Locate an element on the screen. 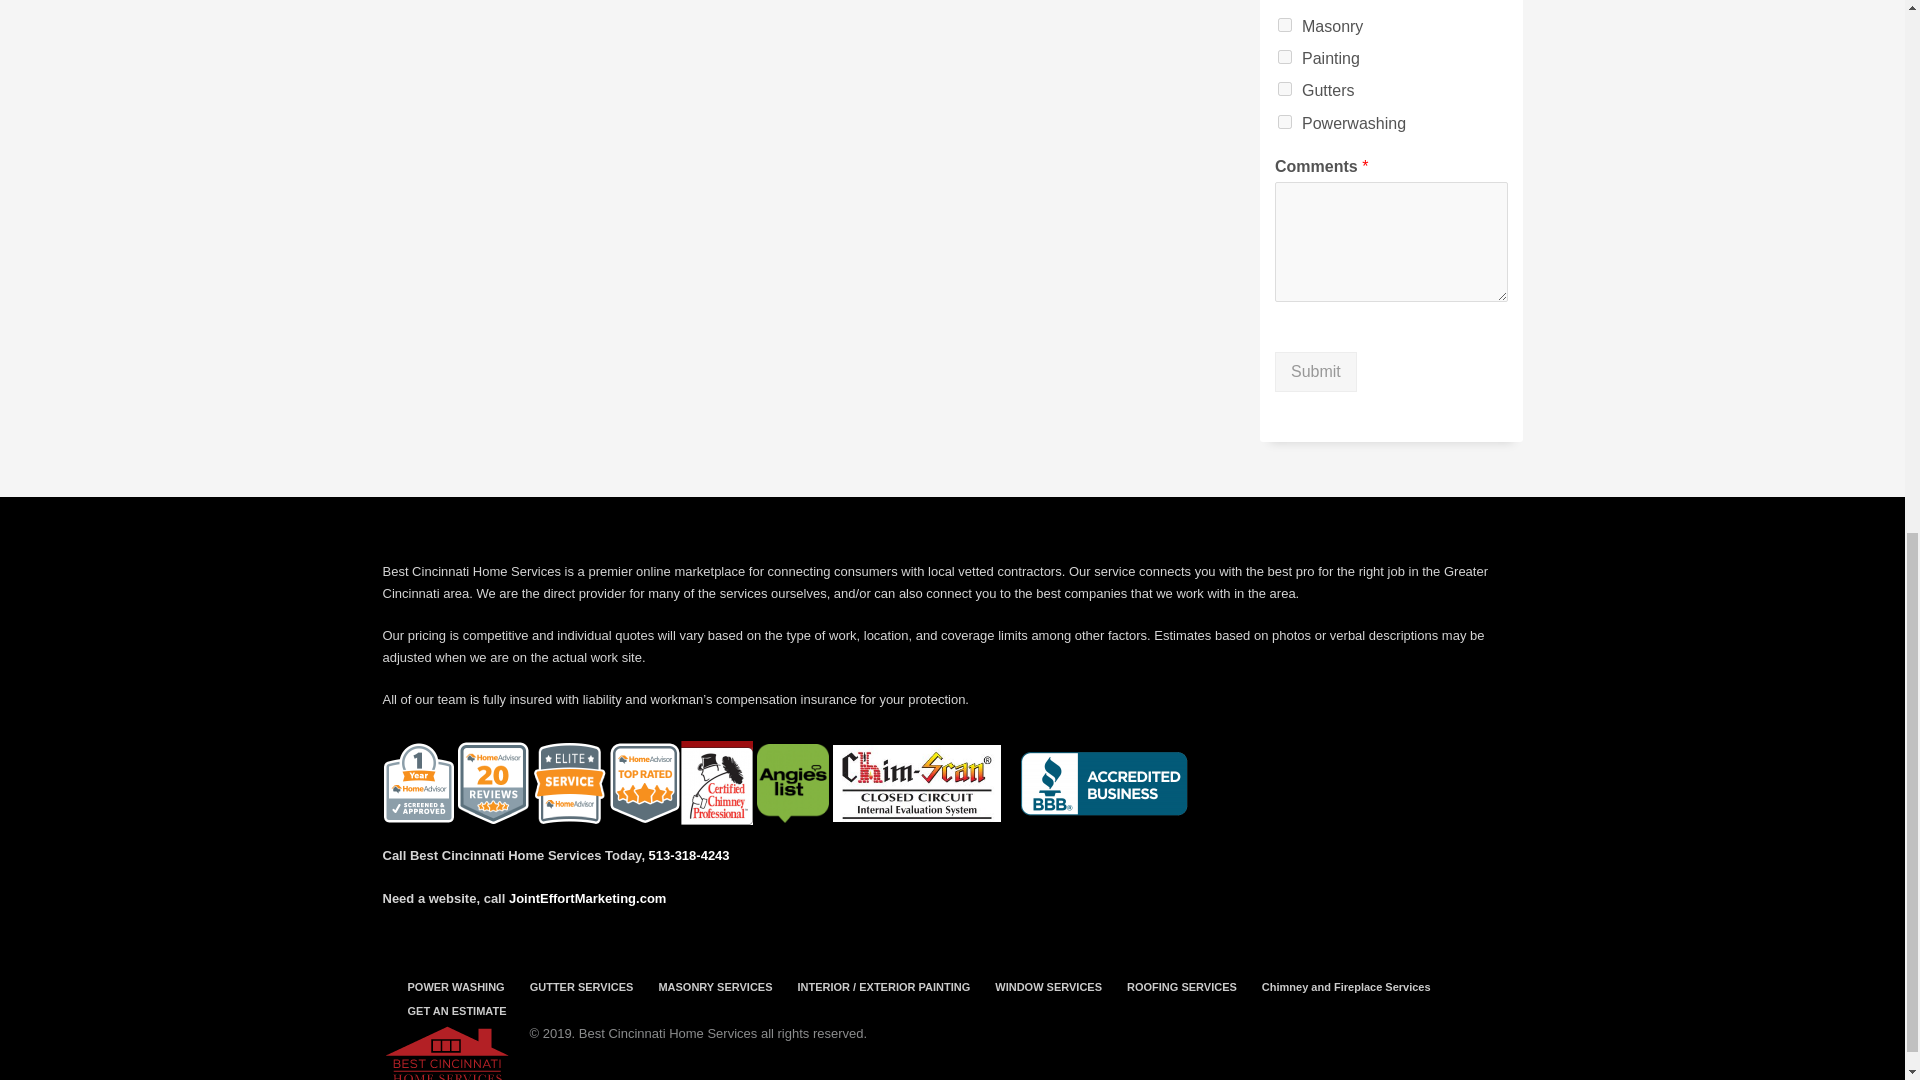 The height and width of the screenshot is (1080, 1920). GUTTER SERVICES is located at coordinates (581, 987).